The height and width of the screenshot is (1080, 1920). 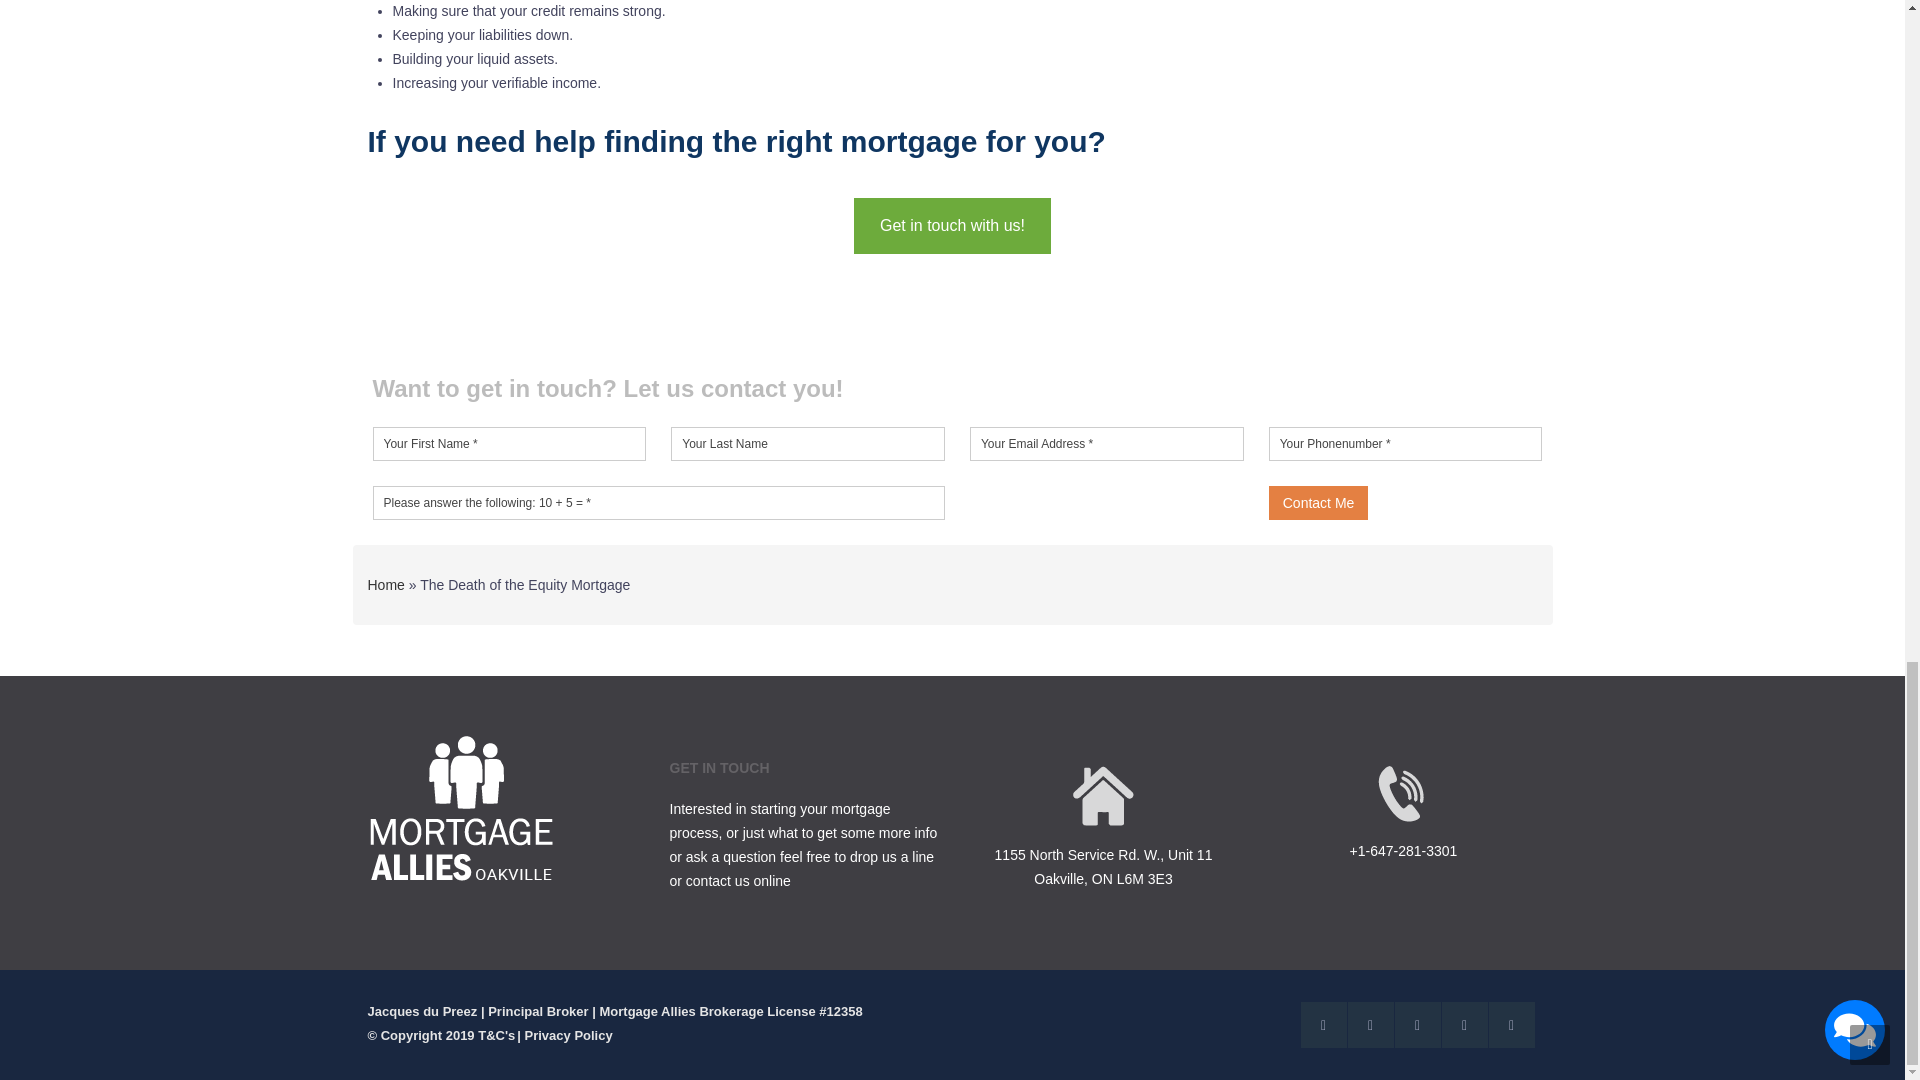 What do you see at coordinates (952, 225) in the screenshot?
I see `Get in touch with us!` at bounding box center [952, 225].